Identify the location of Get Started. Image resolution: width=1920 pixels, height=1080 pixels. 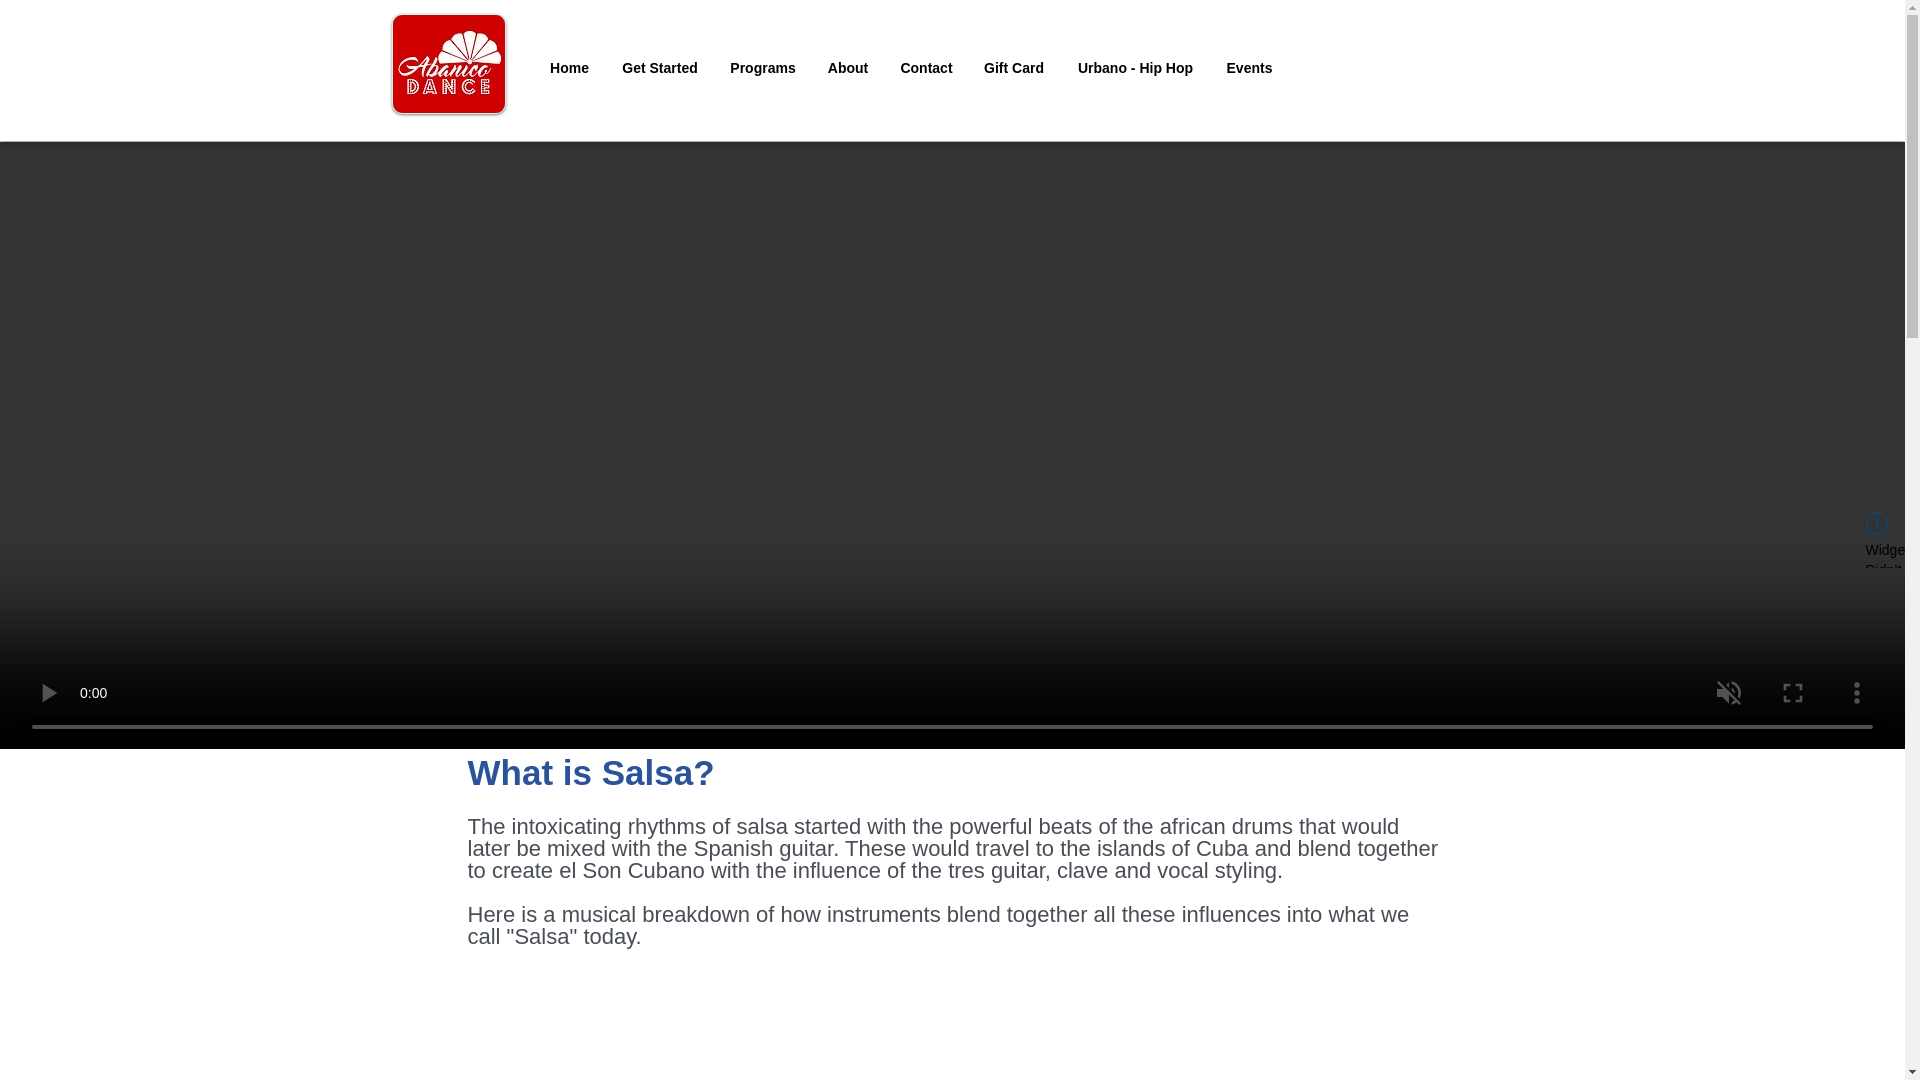
(660, 68).